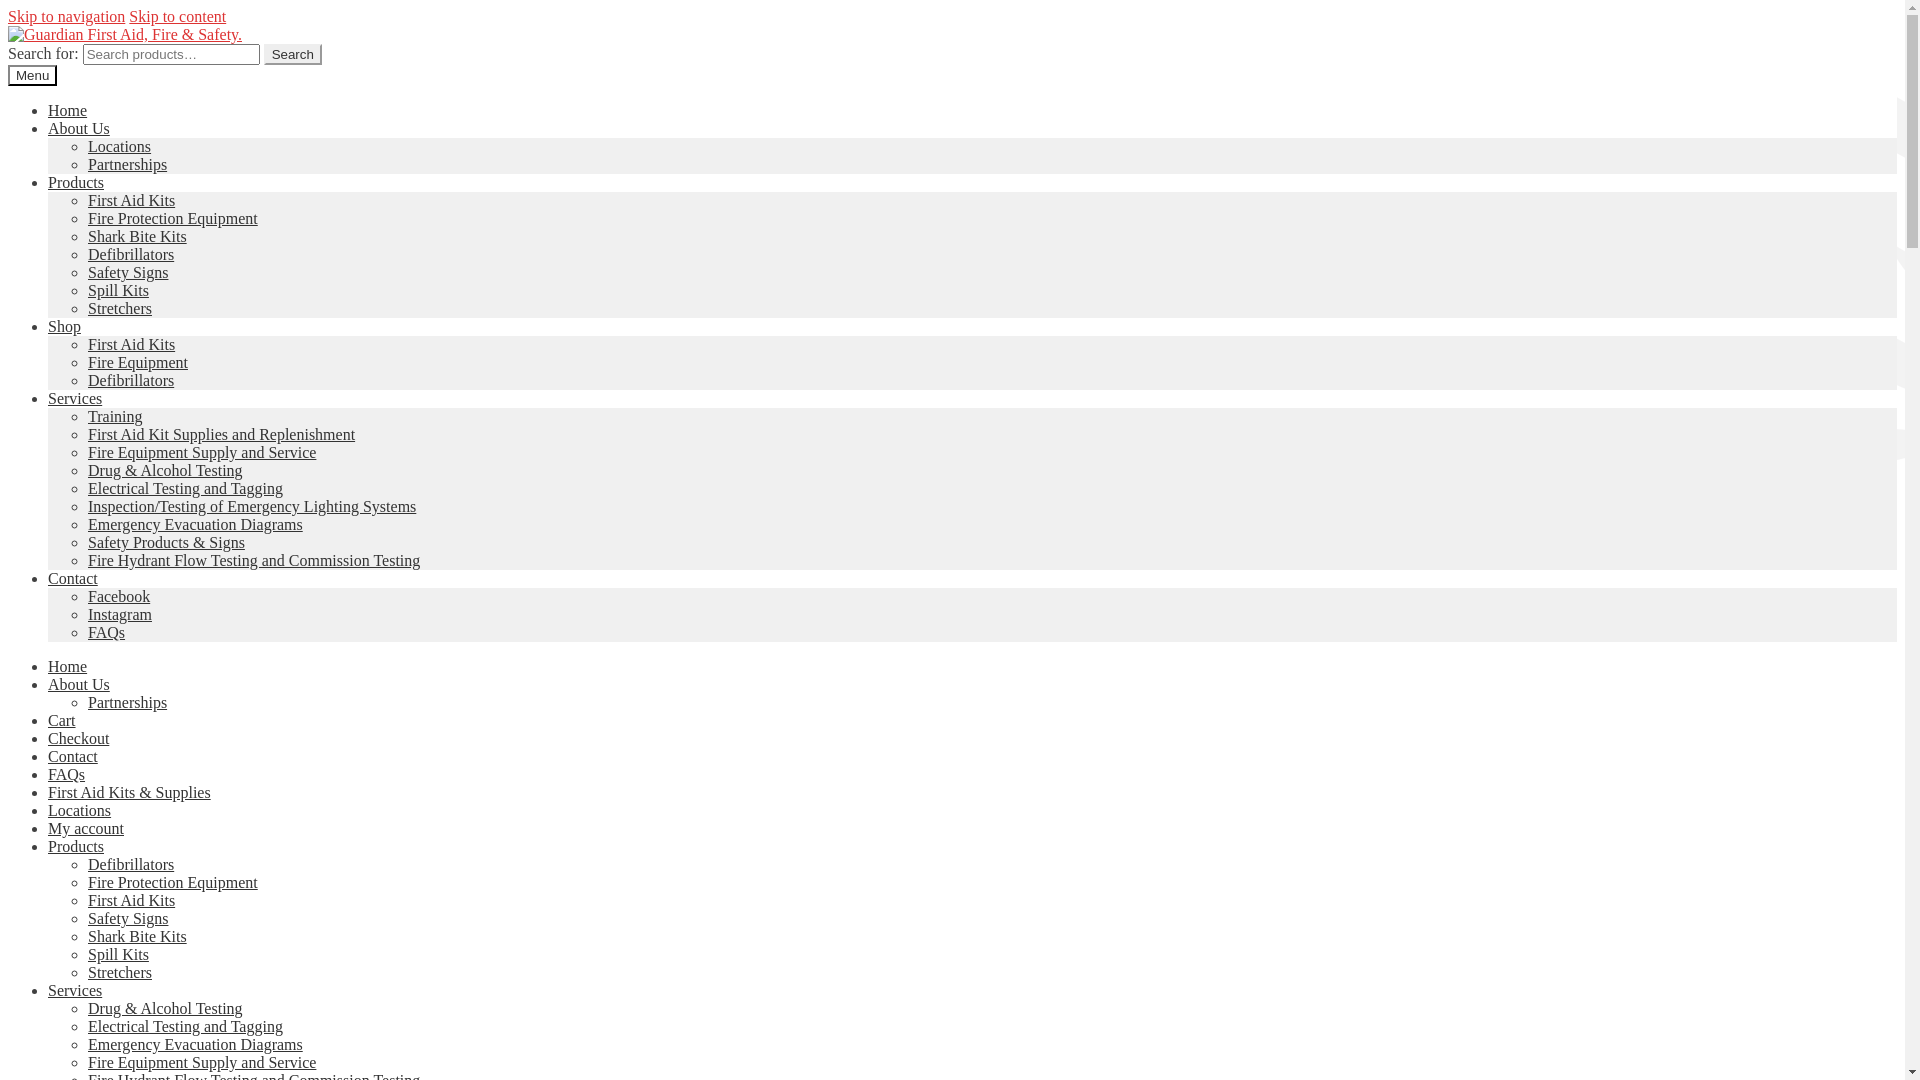  What do you see at coordinates (80, 810) in the screenshot?
I see `Locations` at bounding box center [80, 810].